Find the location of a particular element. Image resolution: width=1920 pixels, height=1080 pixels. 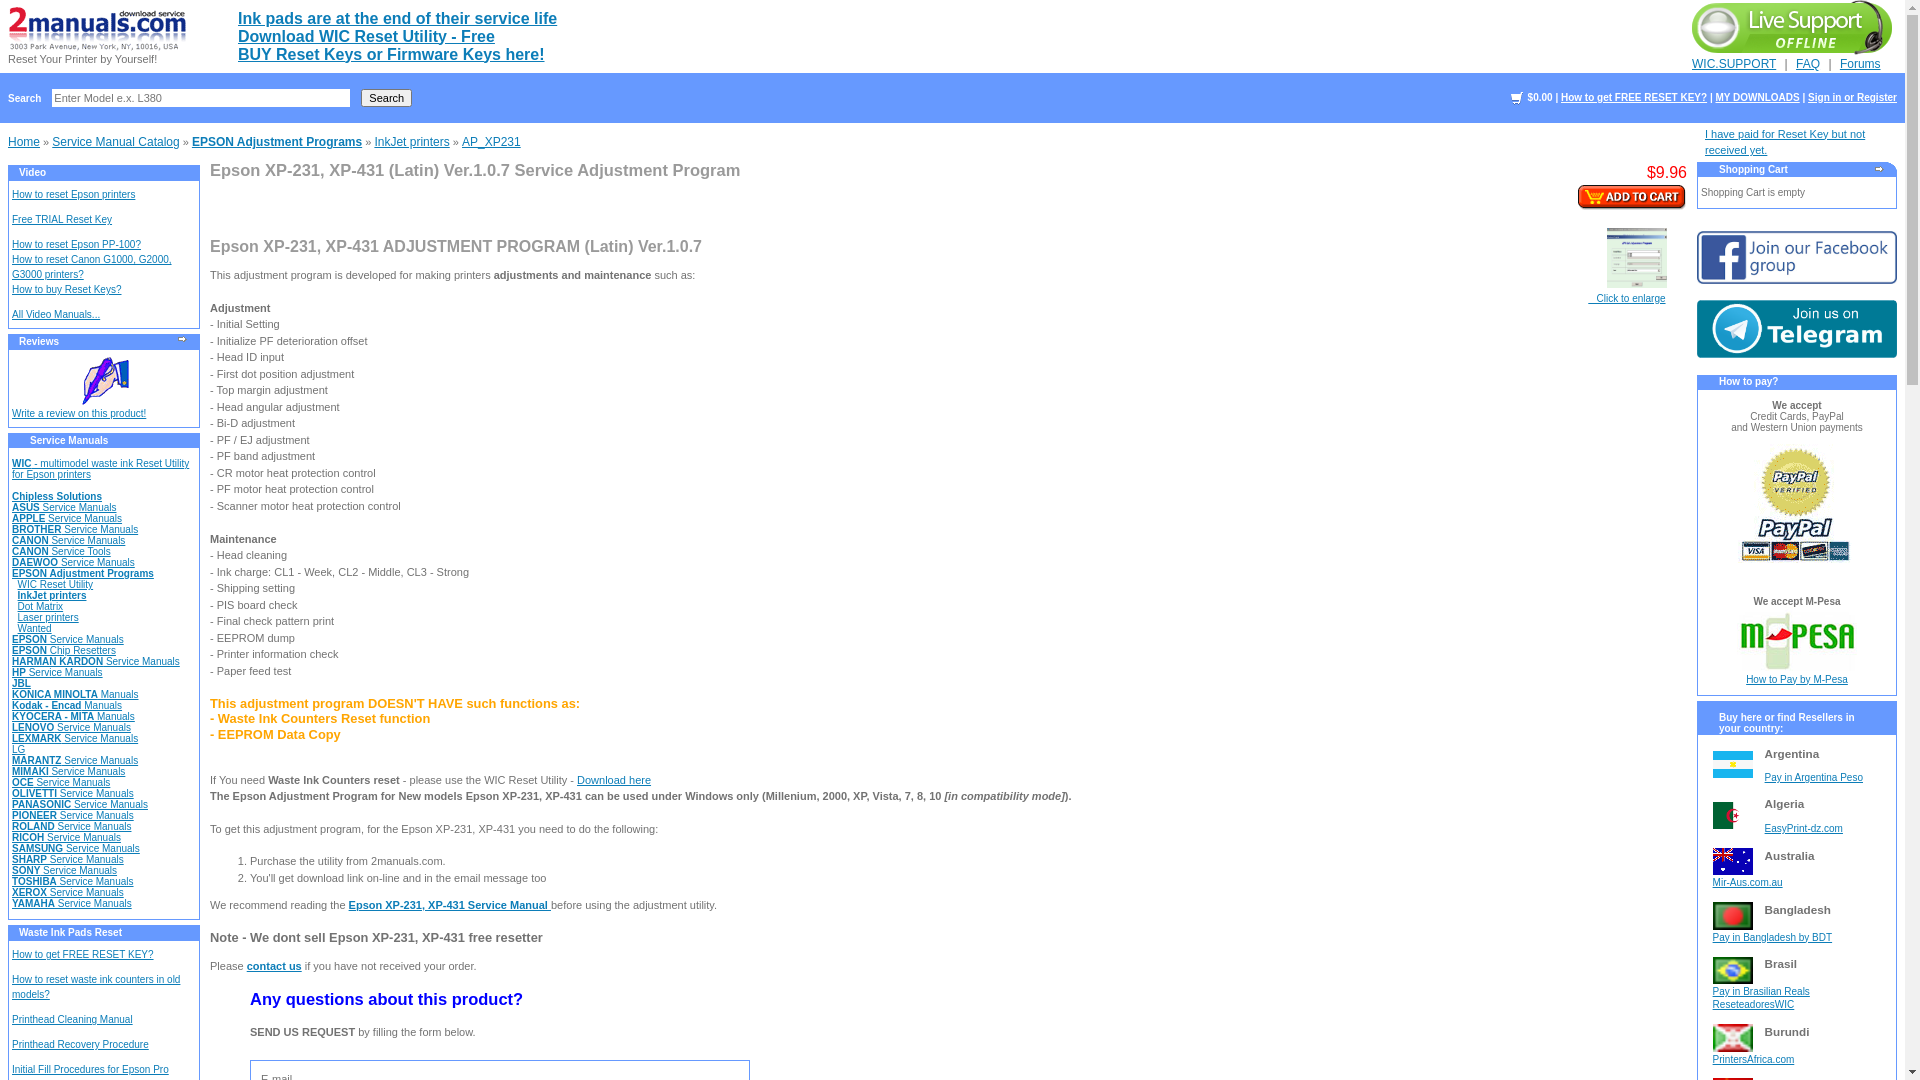

How to reset waste ink counters in old models? is located at coordinates (96, 987).